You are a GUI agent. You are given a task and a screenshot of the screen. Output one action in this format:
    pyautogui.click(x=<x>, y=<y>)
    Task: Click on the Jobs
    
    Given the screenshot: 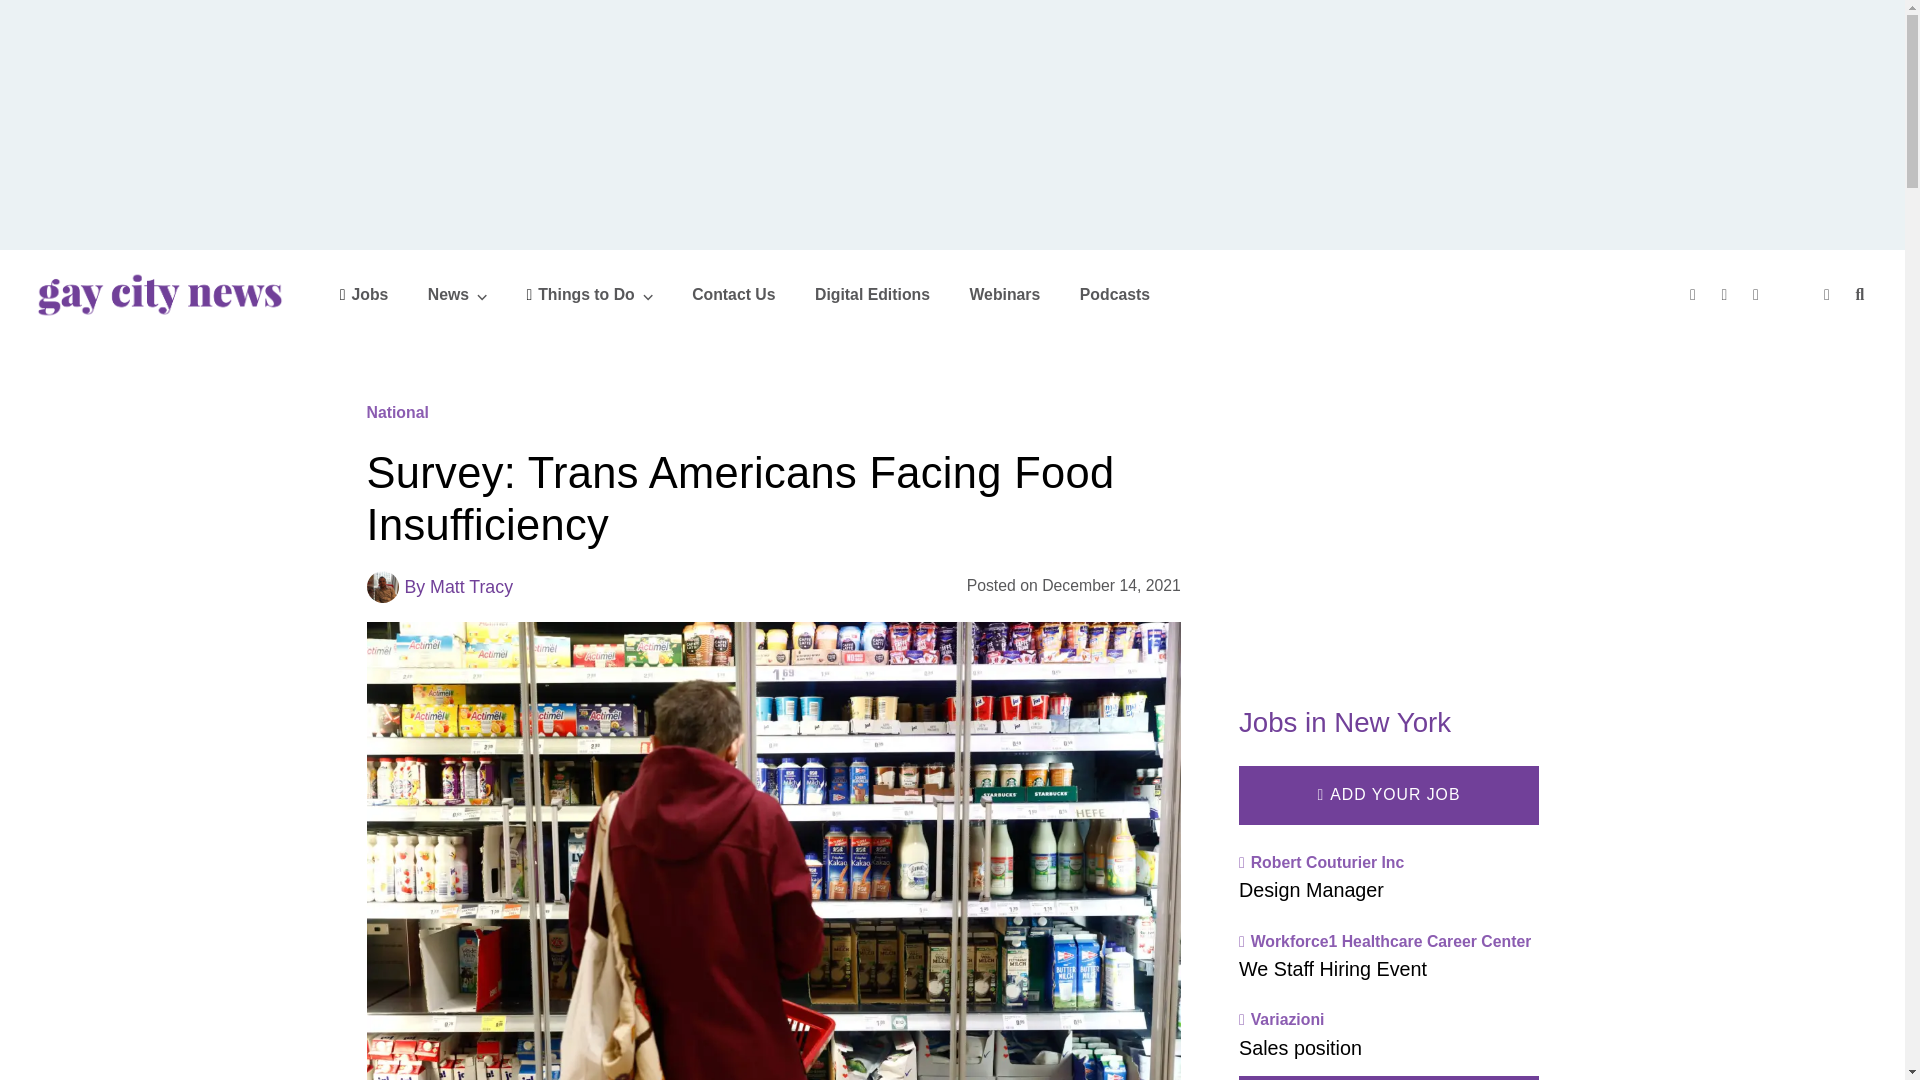 What is the action you would take?
    pyautogui.click(x=364, y=294)
    